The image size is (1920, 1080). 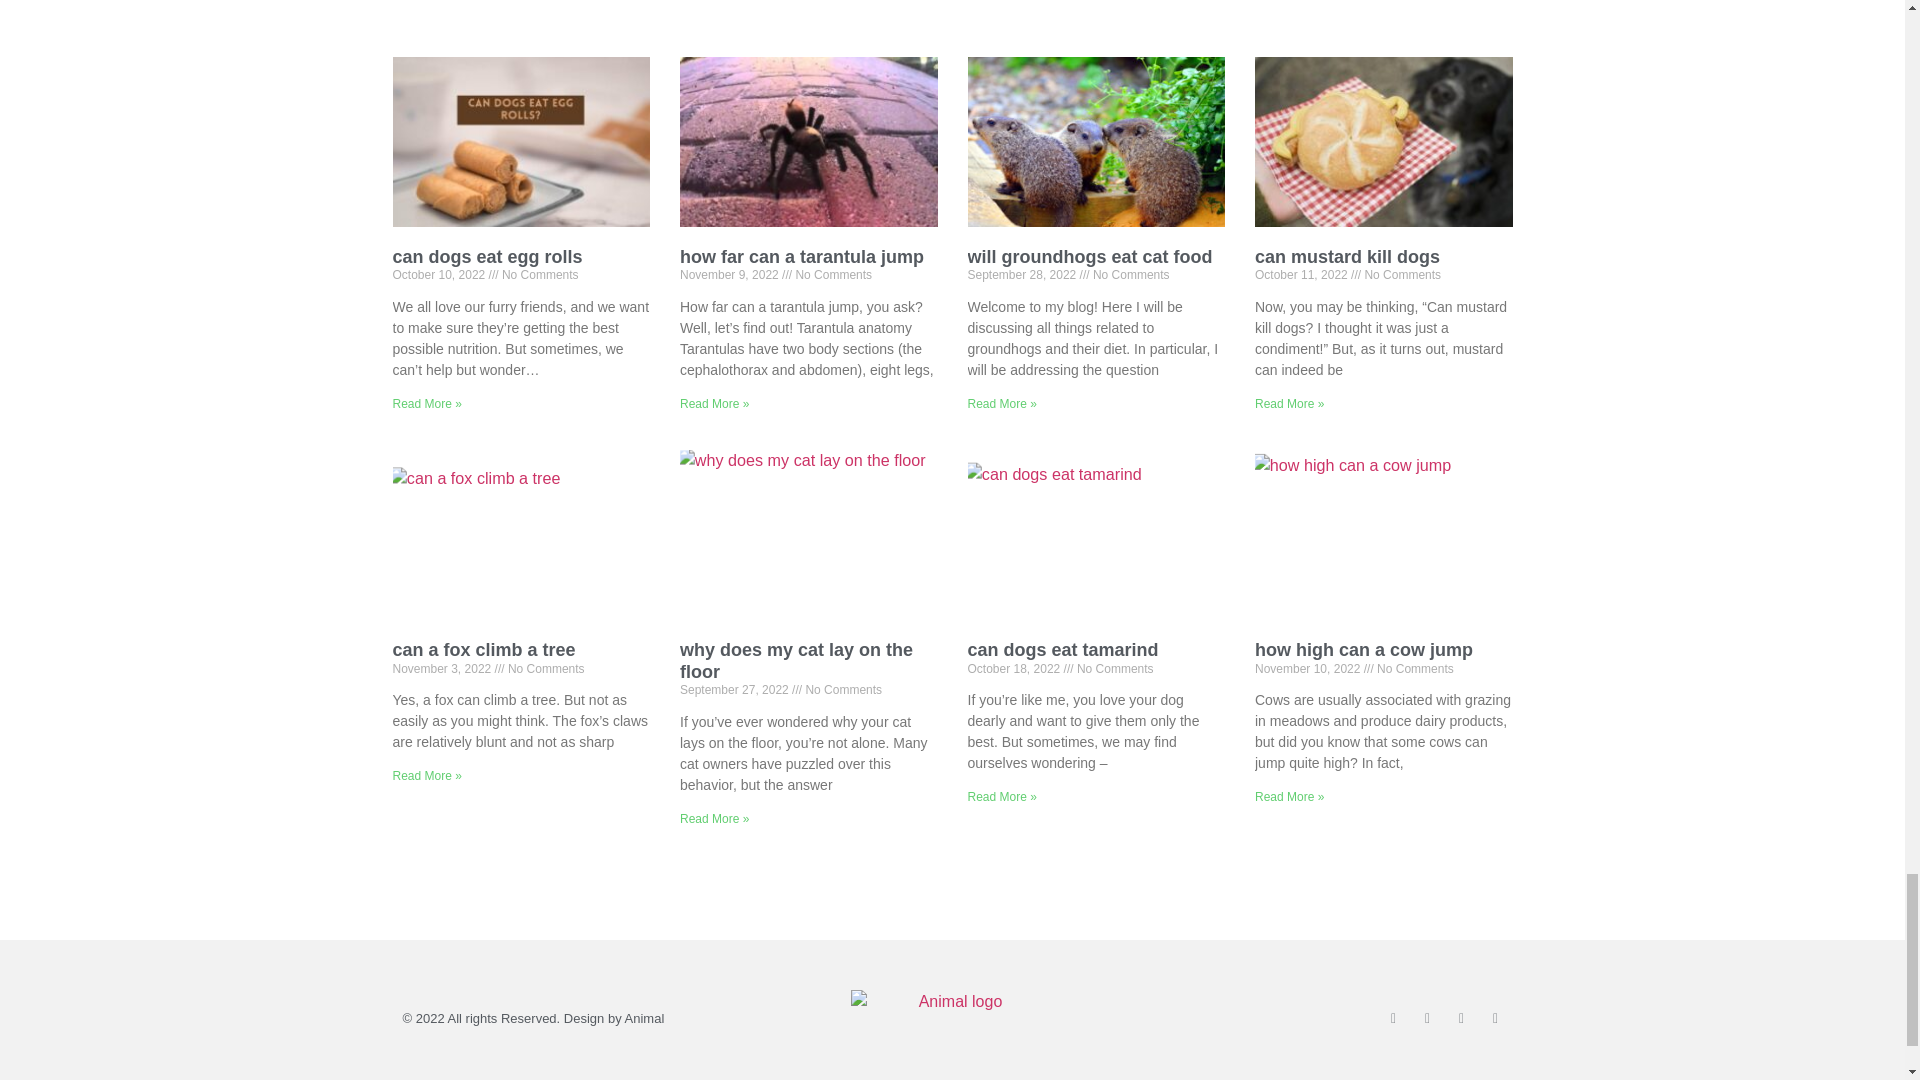 I want to click on will groundhogs eat cat food, so click(x=1090, y=256).